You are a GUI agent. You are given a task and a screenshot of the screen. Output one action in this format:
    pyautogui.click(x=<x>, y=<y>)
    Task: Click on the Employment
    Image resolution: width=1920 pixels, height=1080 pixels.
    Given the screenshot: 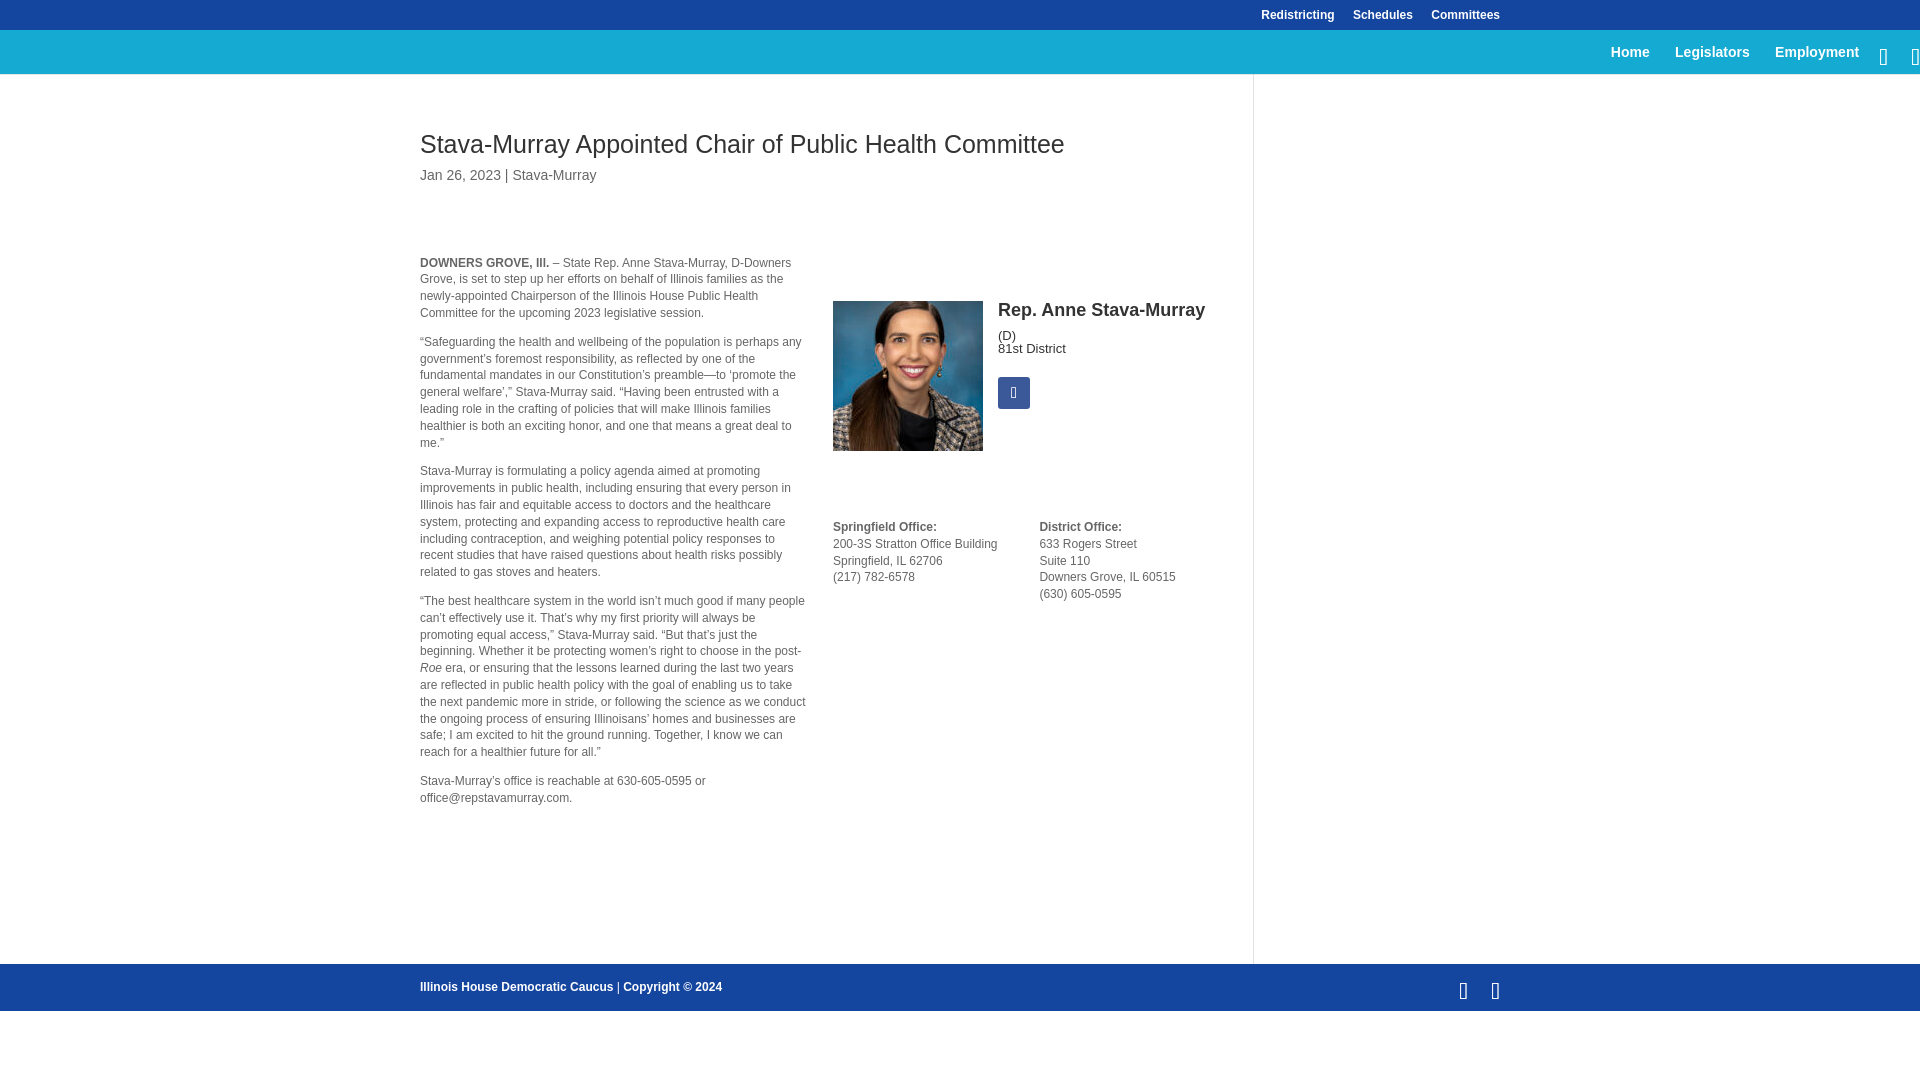 What is the action you would take?
    pyautogui.click(x=1816, y=60)
    